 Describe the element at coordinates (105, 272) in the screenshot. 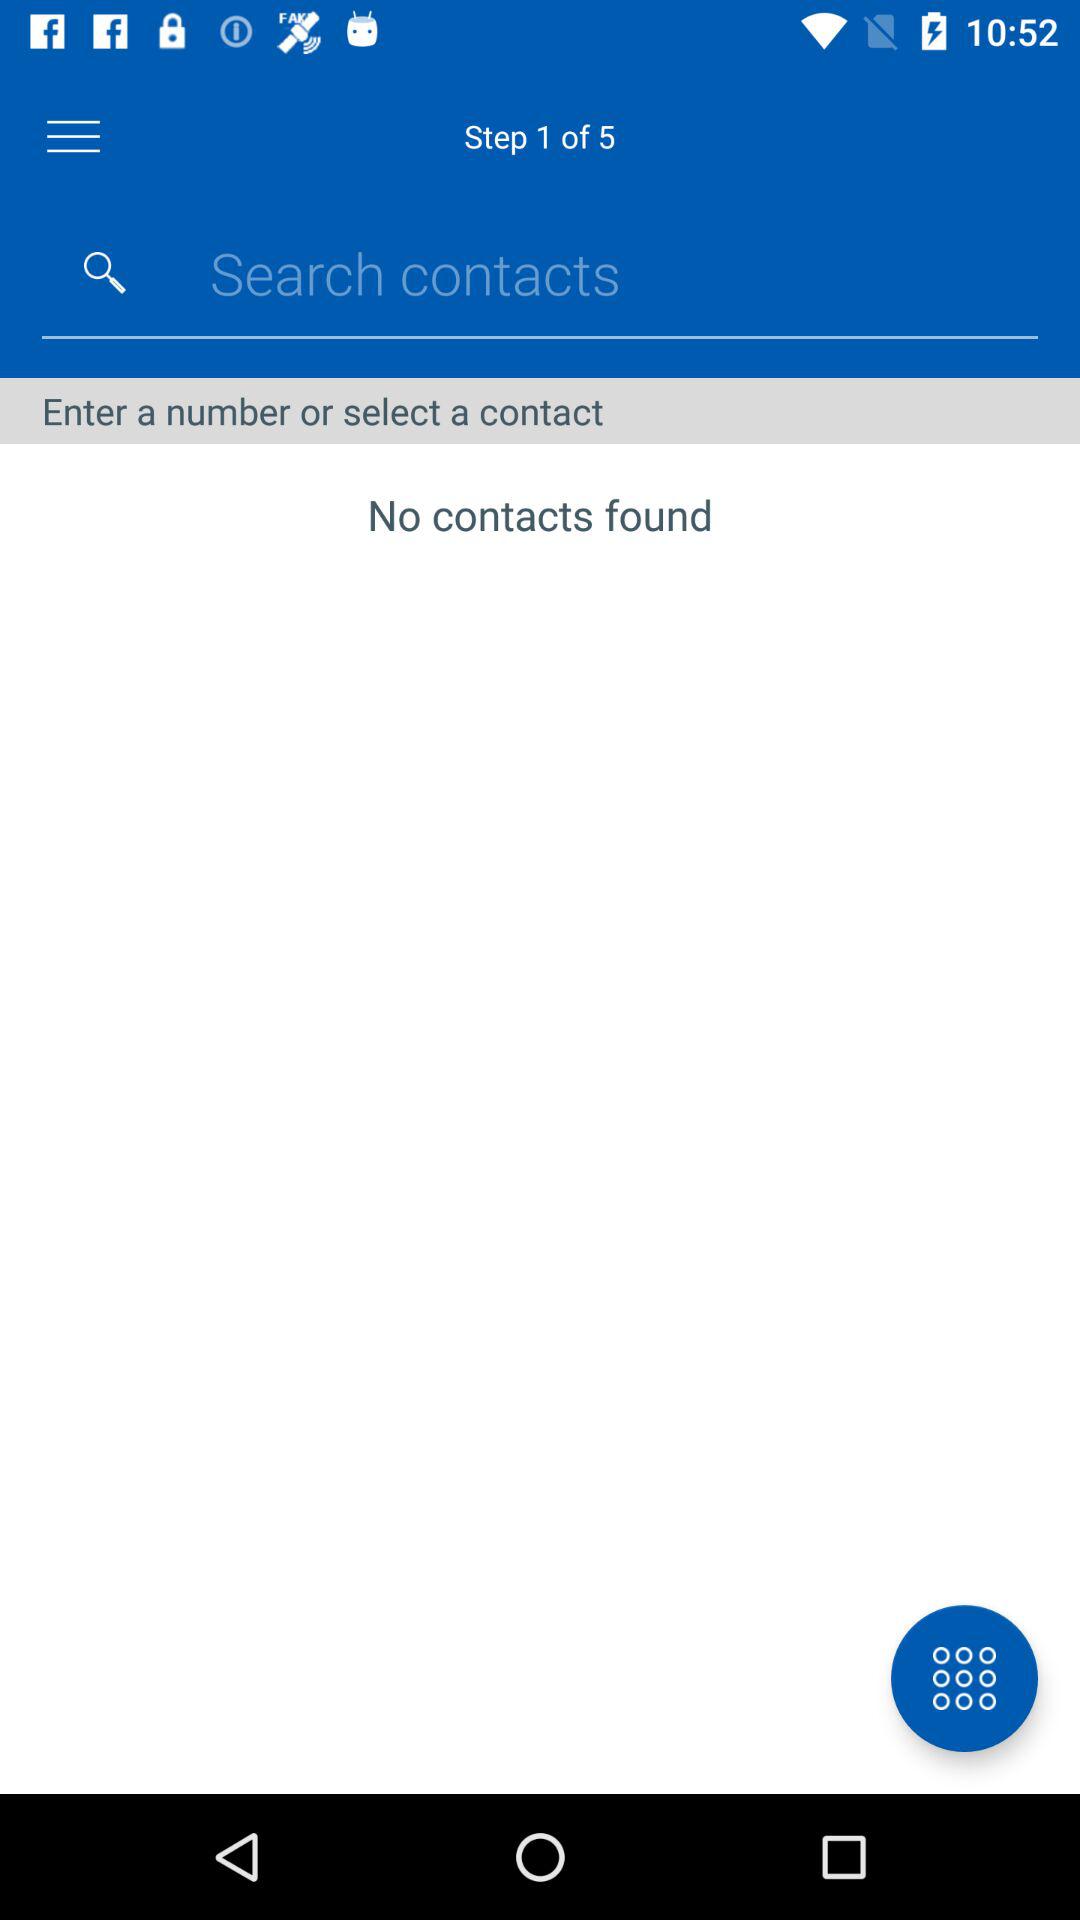

I see `launch item to the left of the search contacts item` at that location.